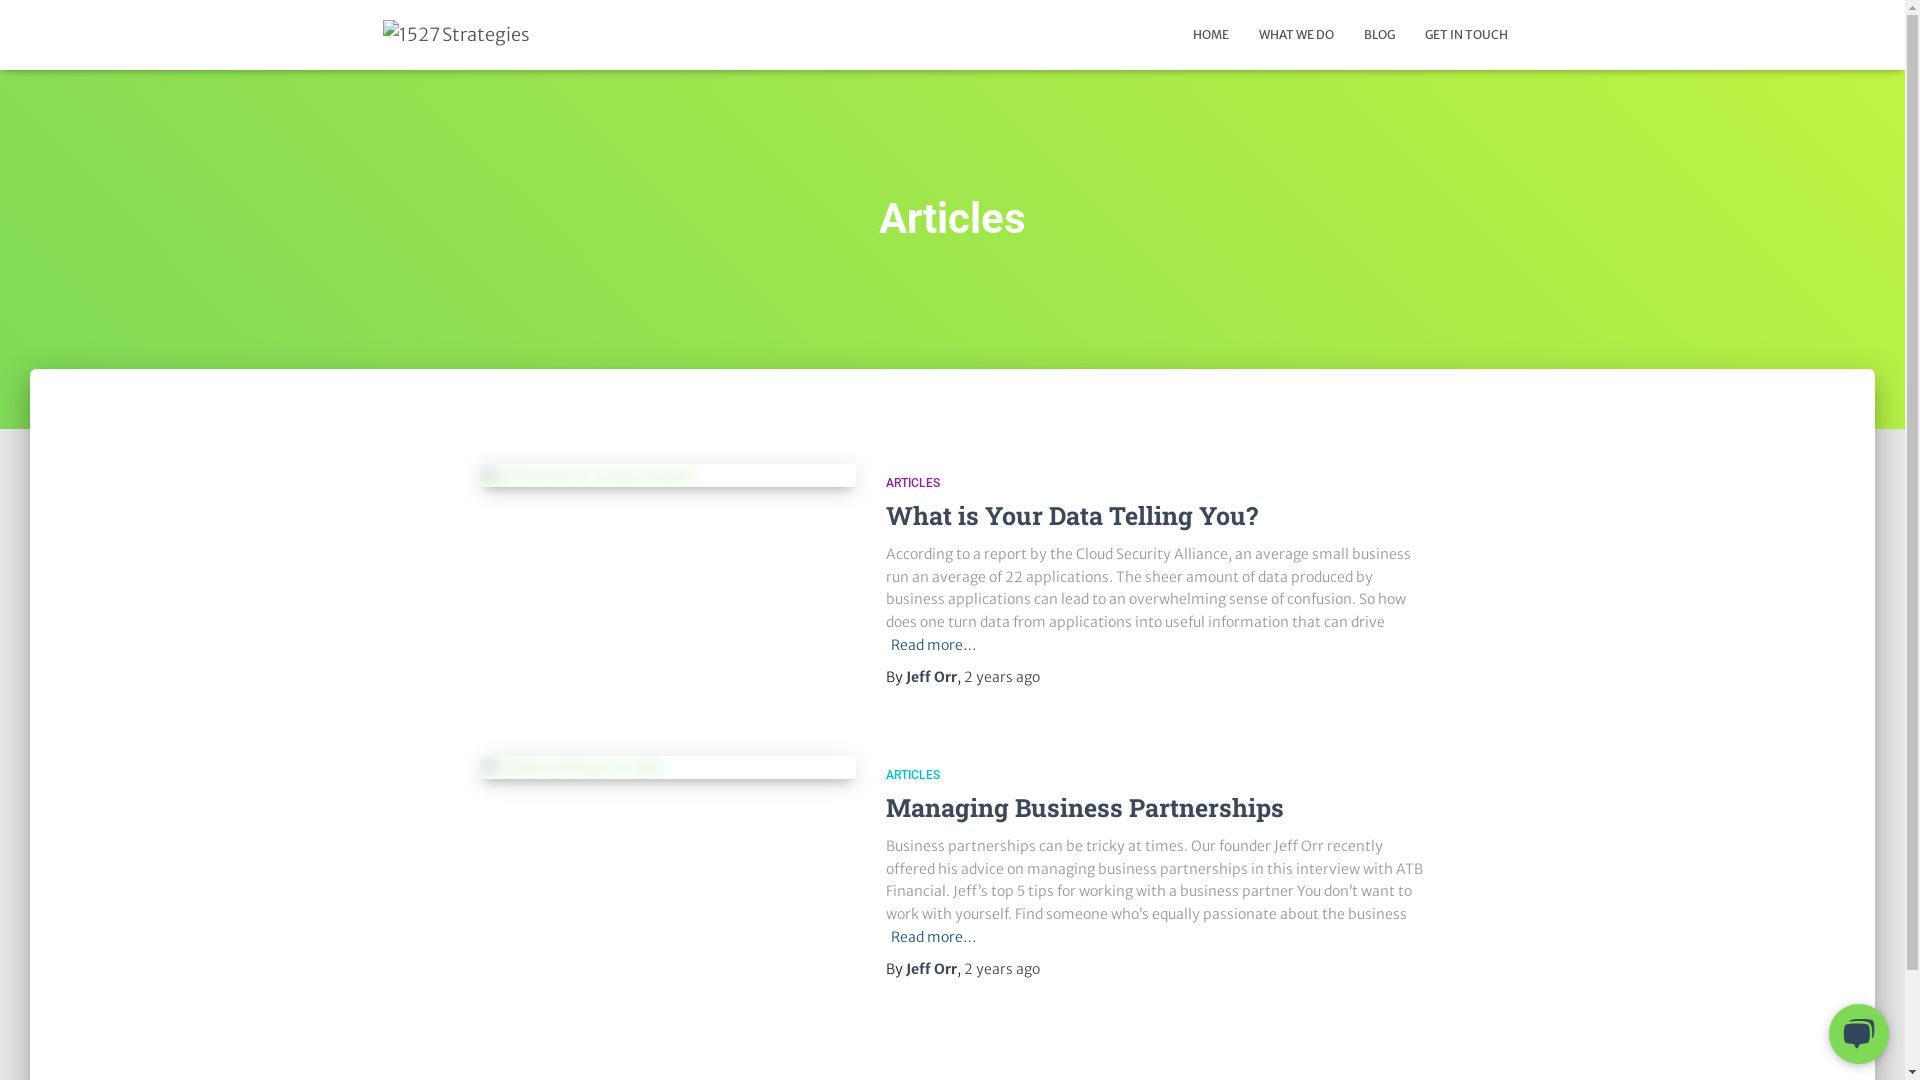  Describe the element at coordinates (668, 768) in the screenshot. I see `Managing Business Partnerships` at that location.